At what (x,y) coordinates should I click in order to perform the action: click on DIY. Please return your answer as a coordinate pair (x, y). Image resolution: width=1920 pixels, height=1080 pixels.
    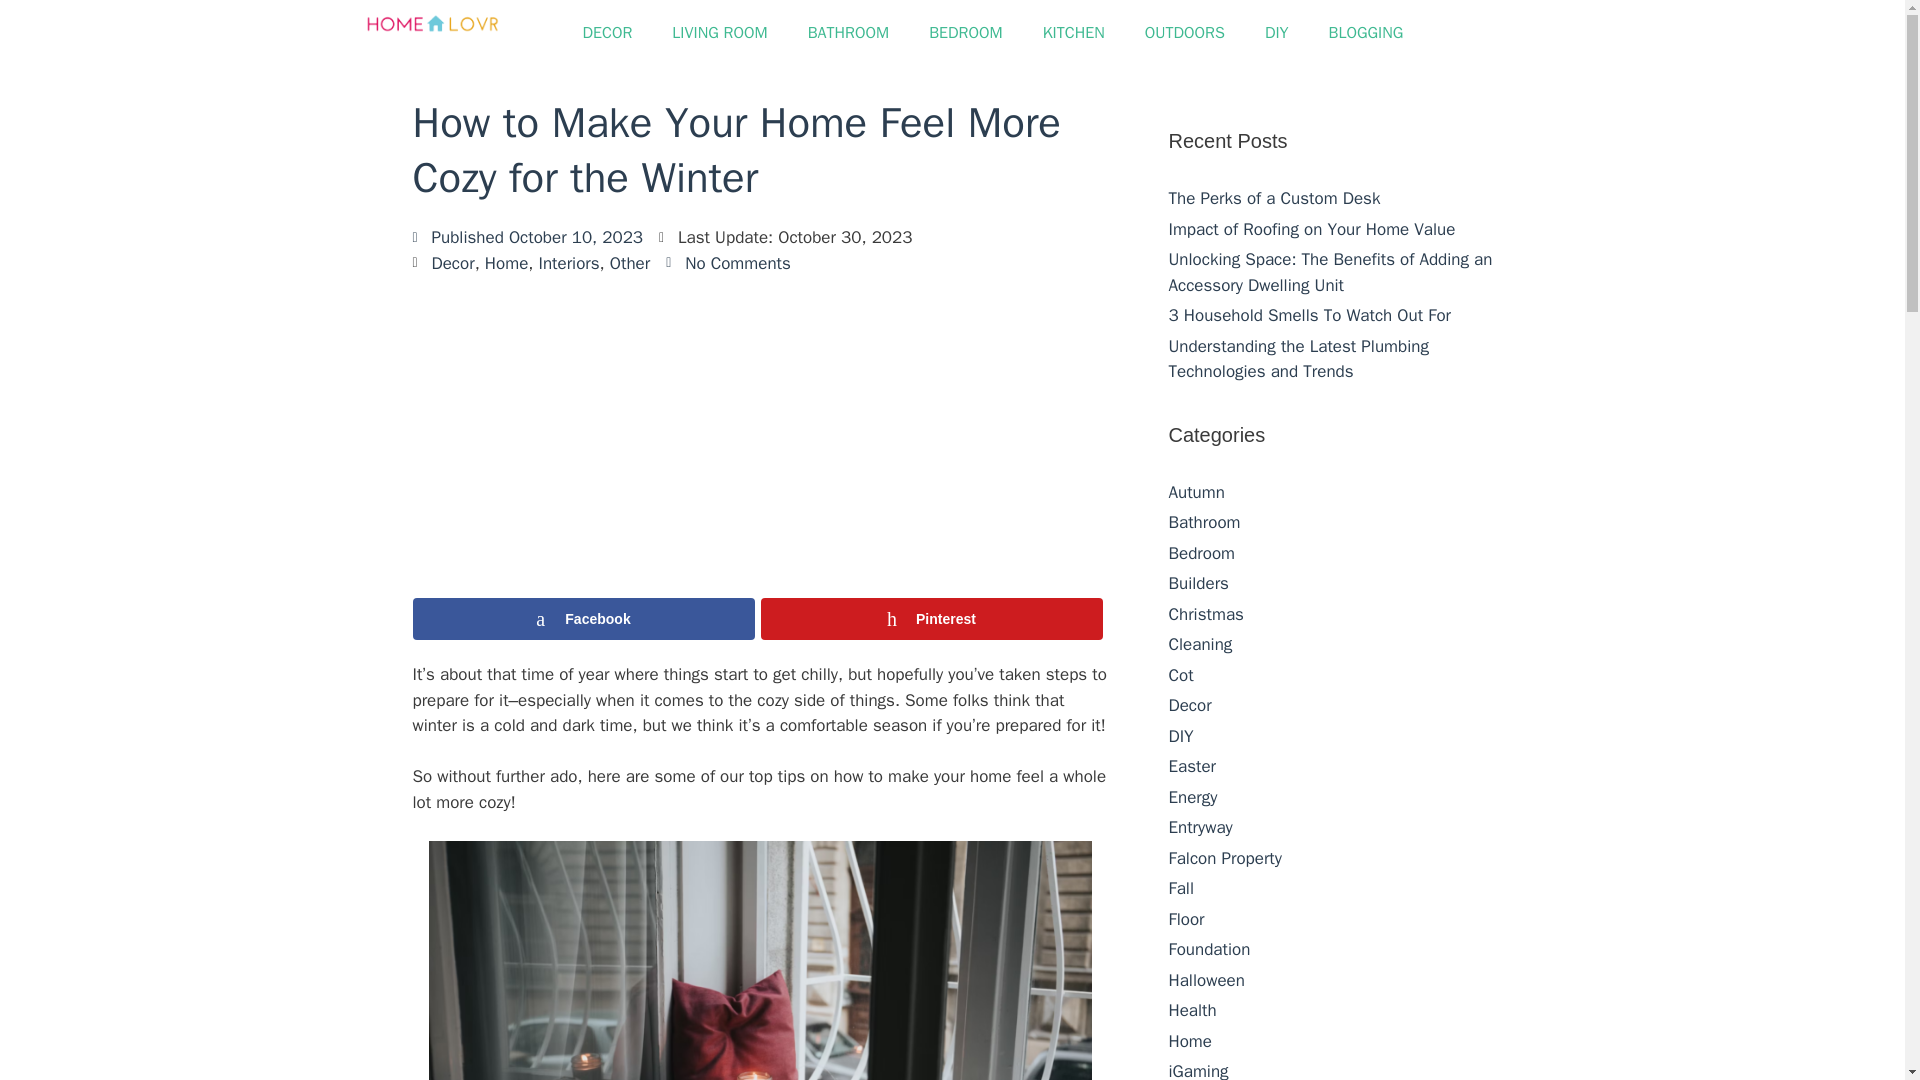
    Looking at the image, I should click on (1276, 32).